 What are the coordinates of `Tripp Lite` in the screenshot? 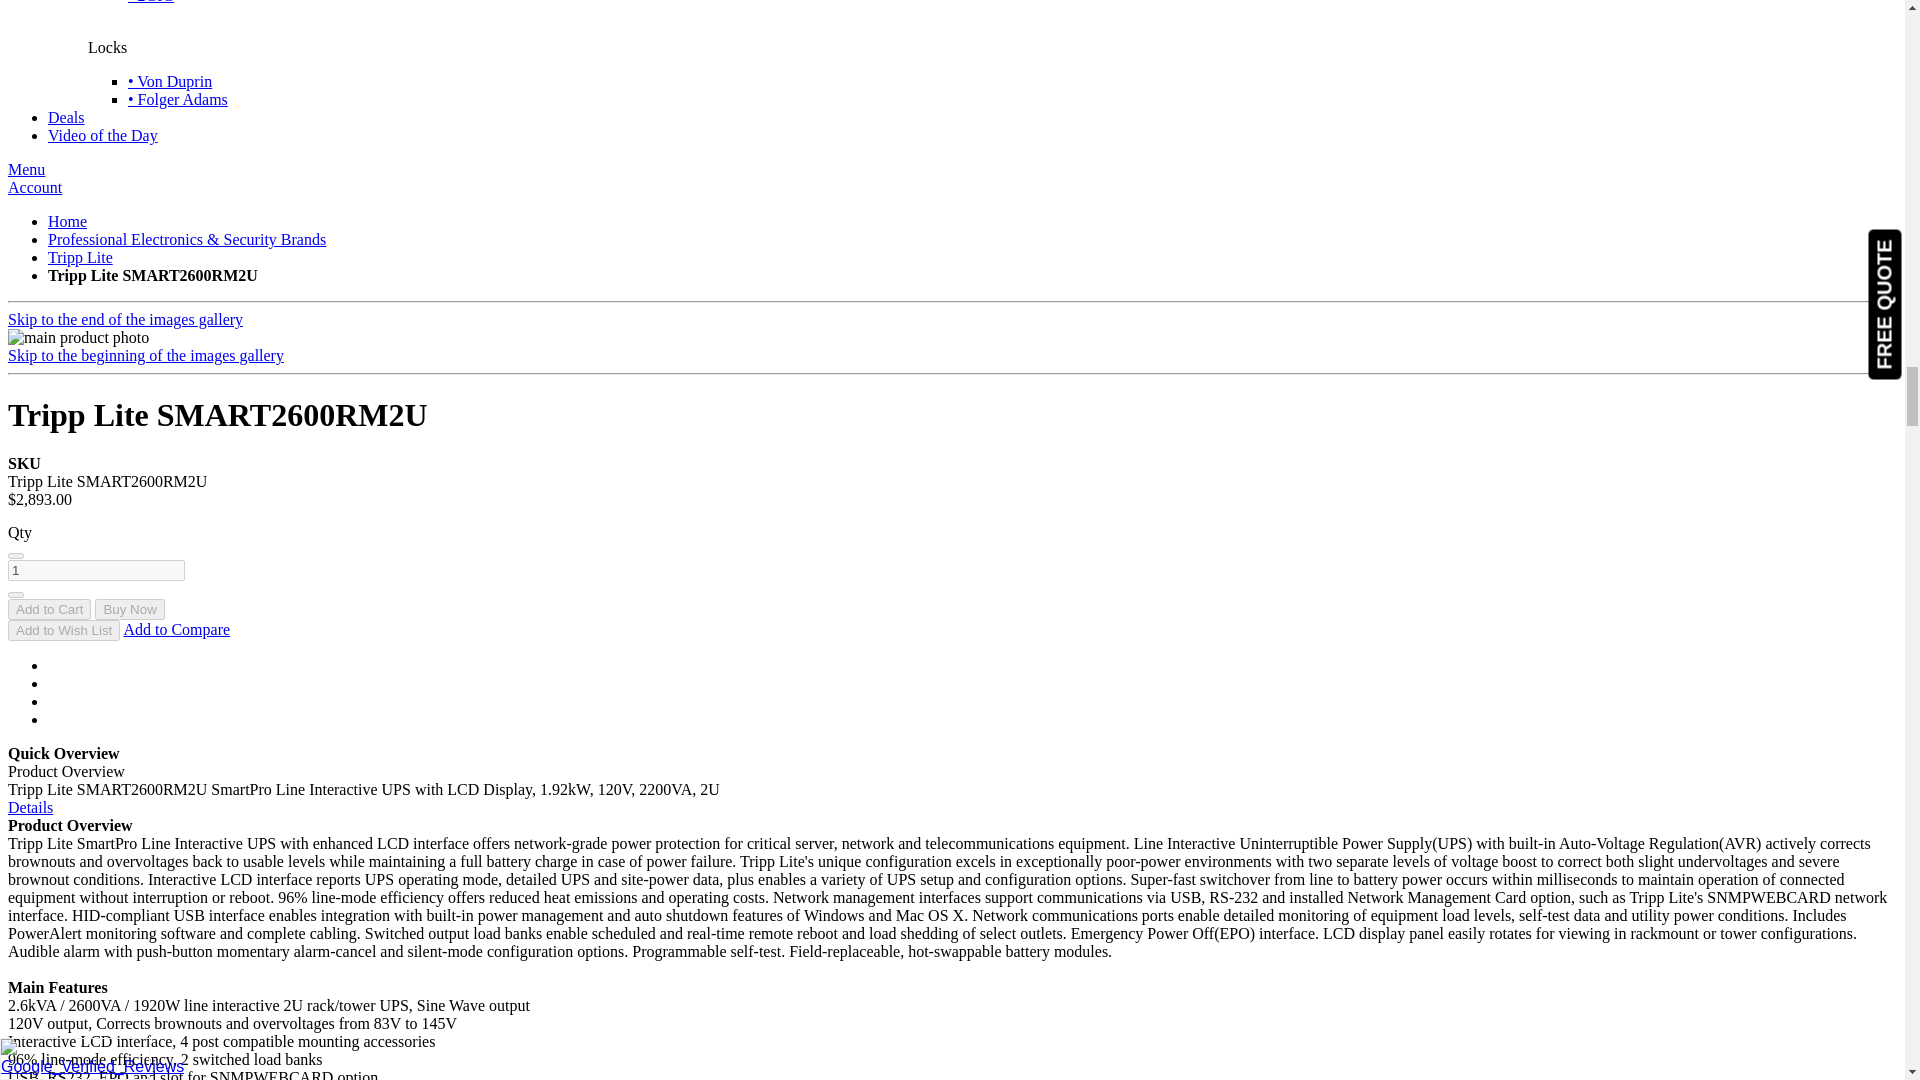 It's located at (80, 257).